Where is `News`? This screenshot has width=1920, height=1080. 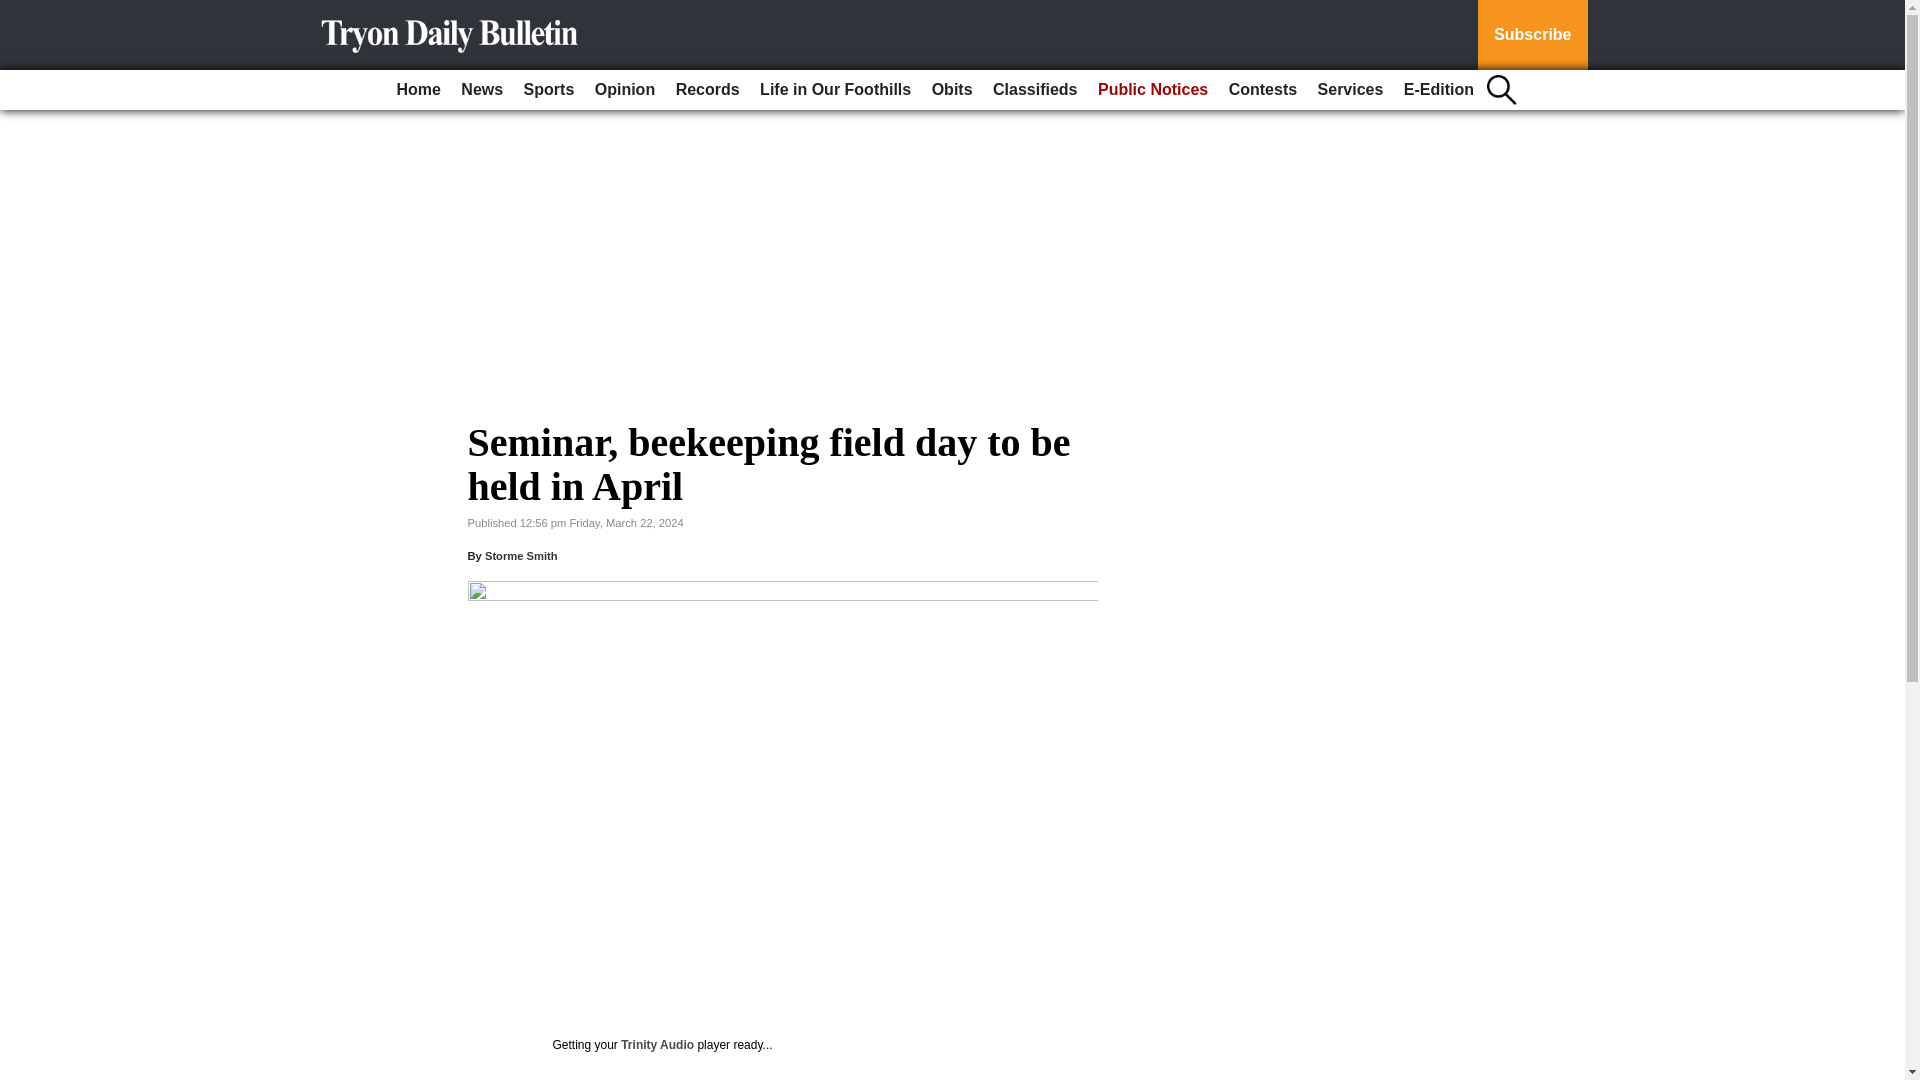
News is located at coordinates (482, 90).